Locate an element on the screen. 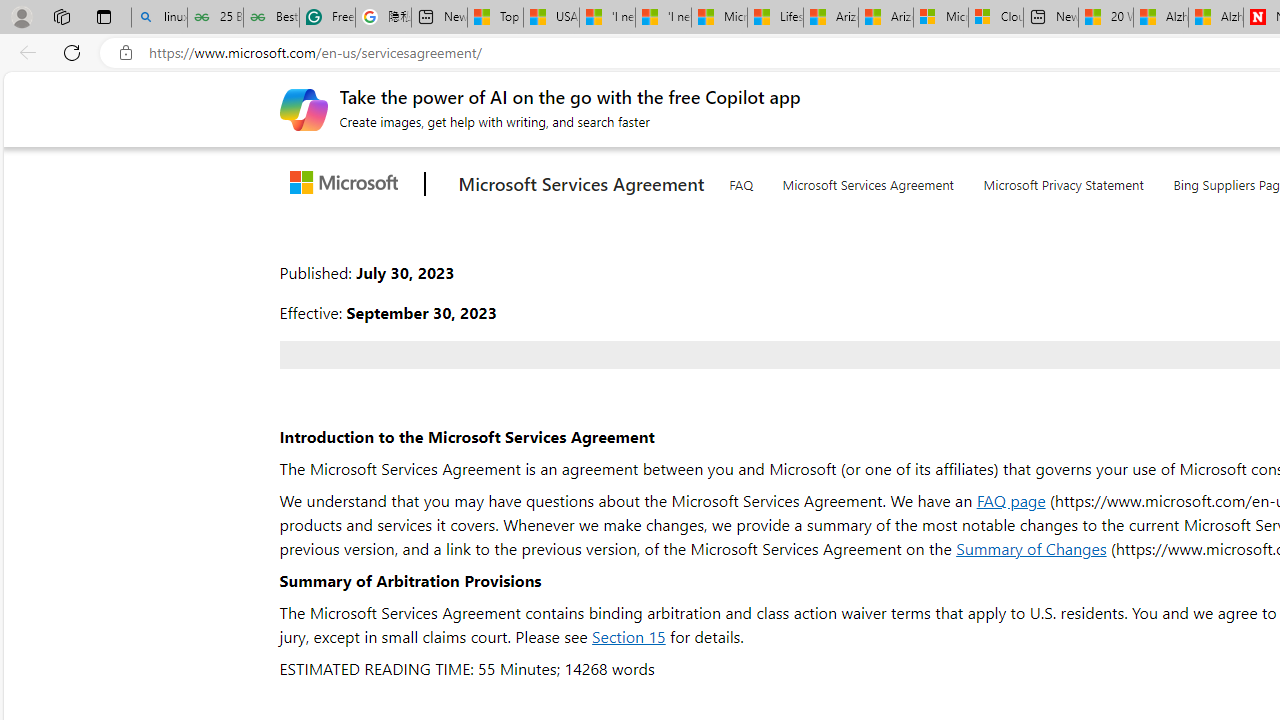 The image size is (1280, 720). Microsoft Privacy Statement is located at coordinates (1064, 181).